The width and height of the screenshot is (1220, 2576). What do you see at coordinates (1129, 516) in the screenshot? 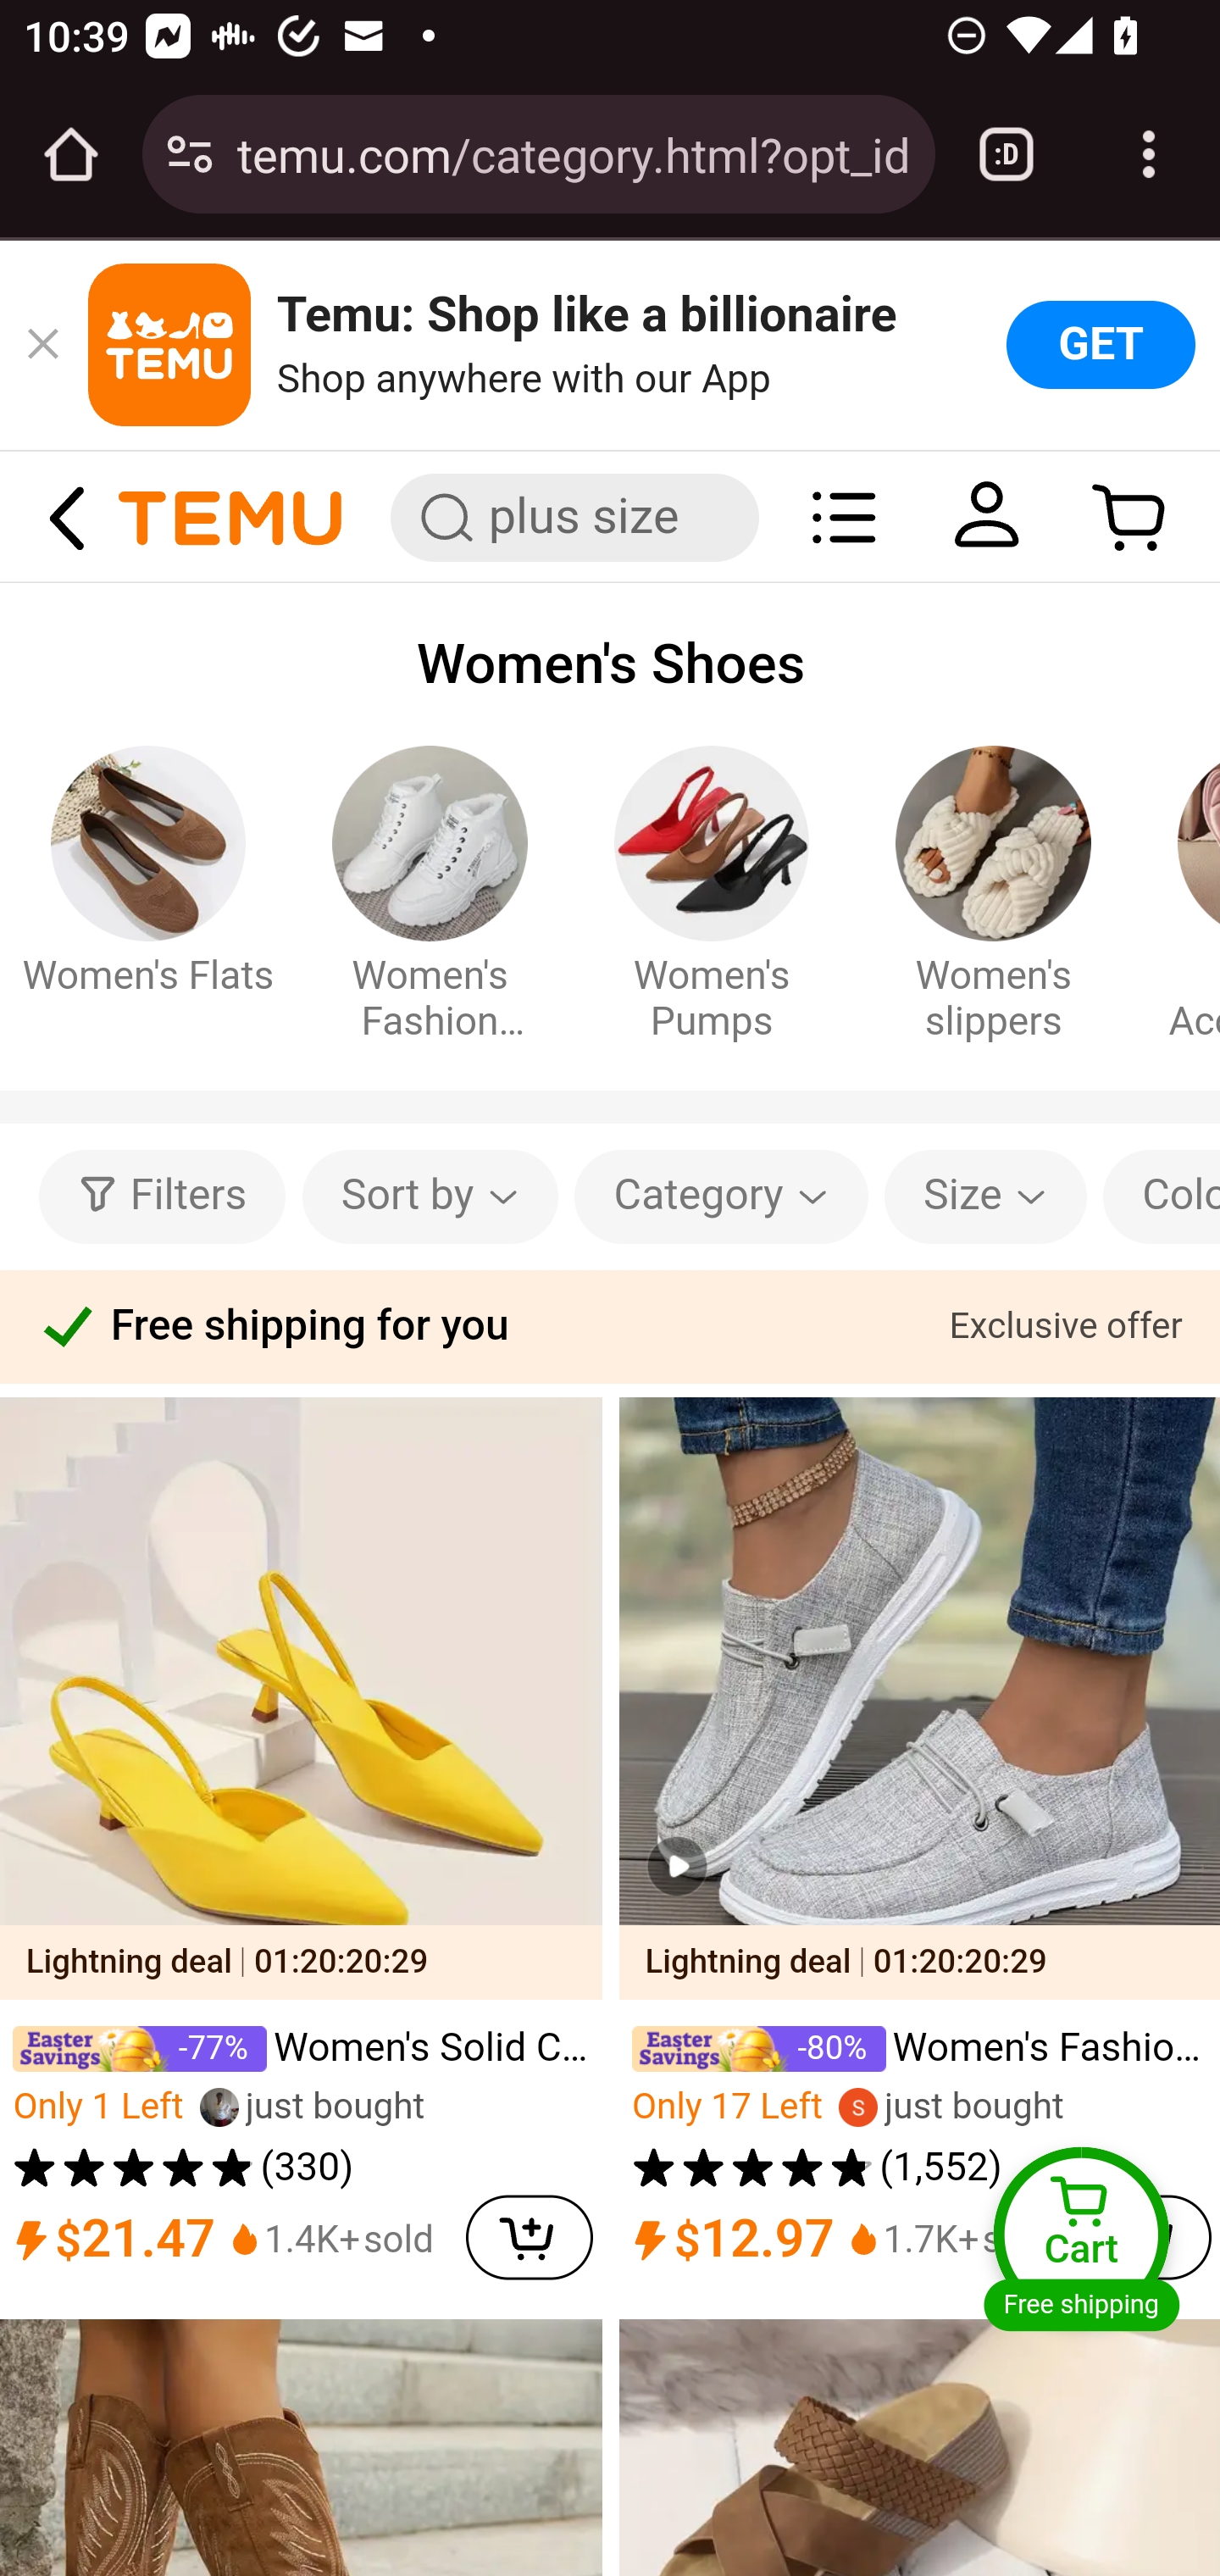
I see `Cart` at bounding box center [1129, 516].